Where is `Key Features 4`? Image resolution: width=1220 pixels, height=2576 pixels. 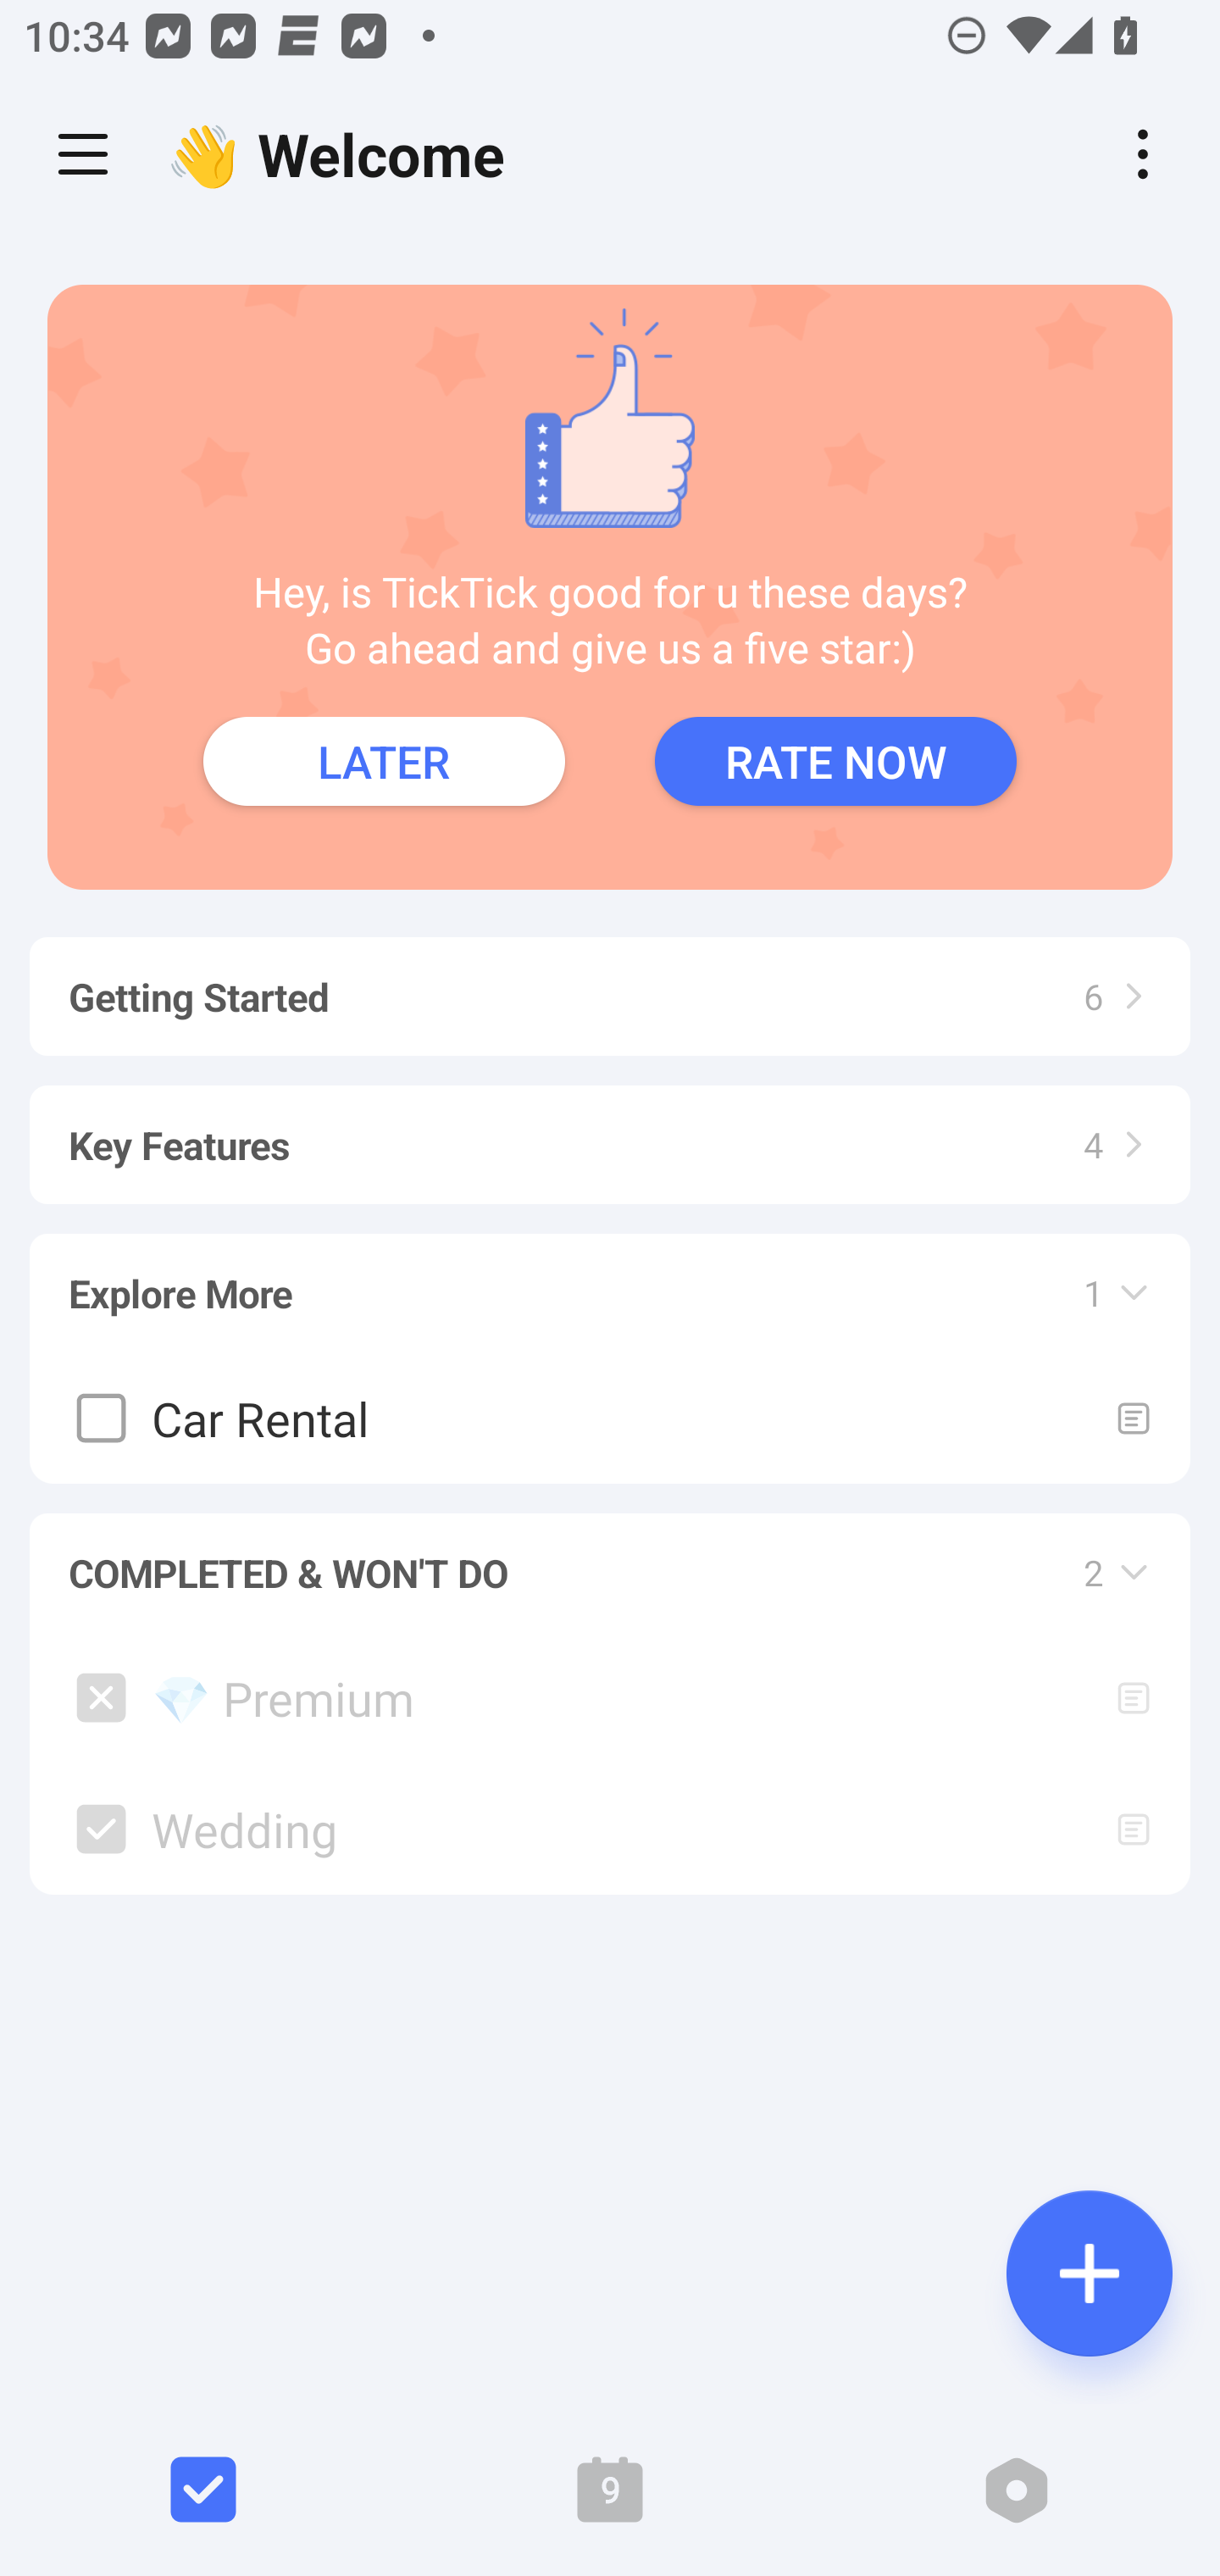 Key Features 4 is located at coordinates (610, 1129).